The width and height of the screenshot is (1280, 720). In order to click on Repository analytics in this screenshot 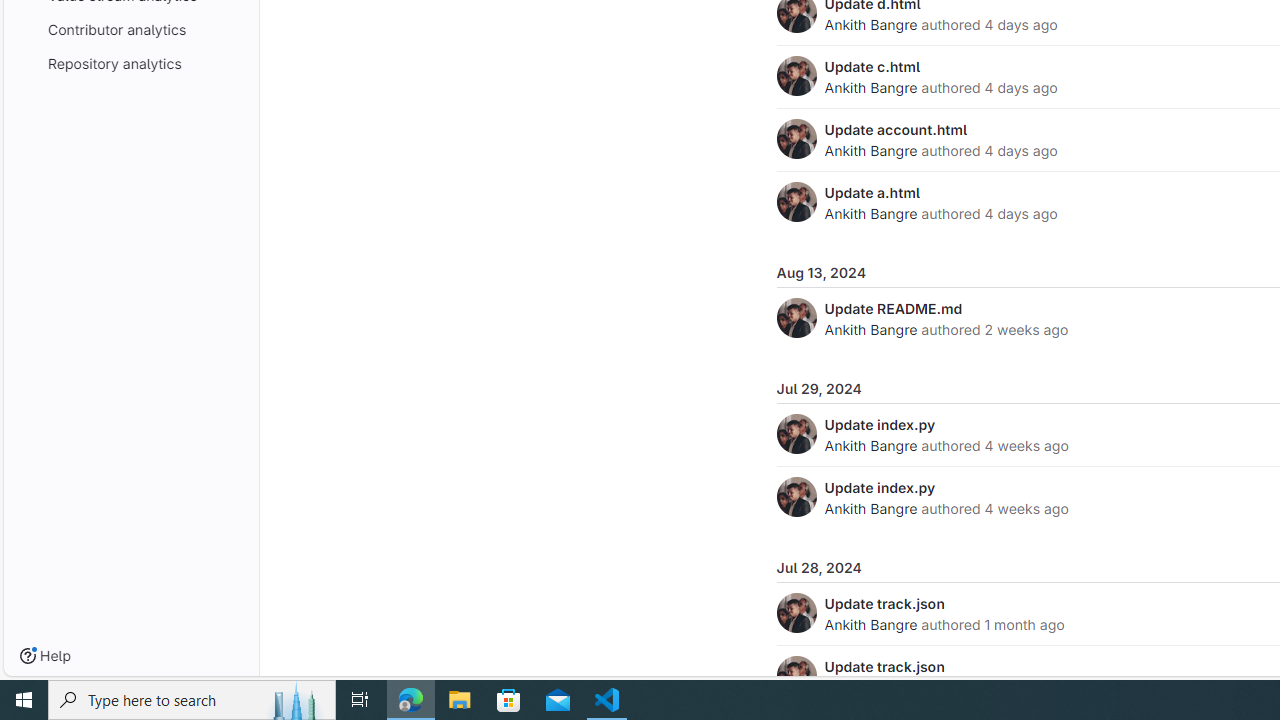, I will do `click(130, 62)`.